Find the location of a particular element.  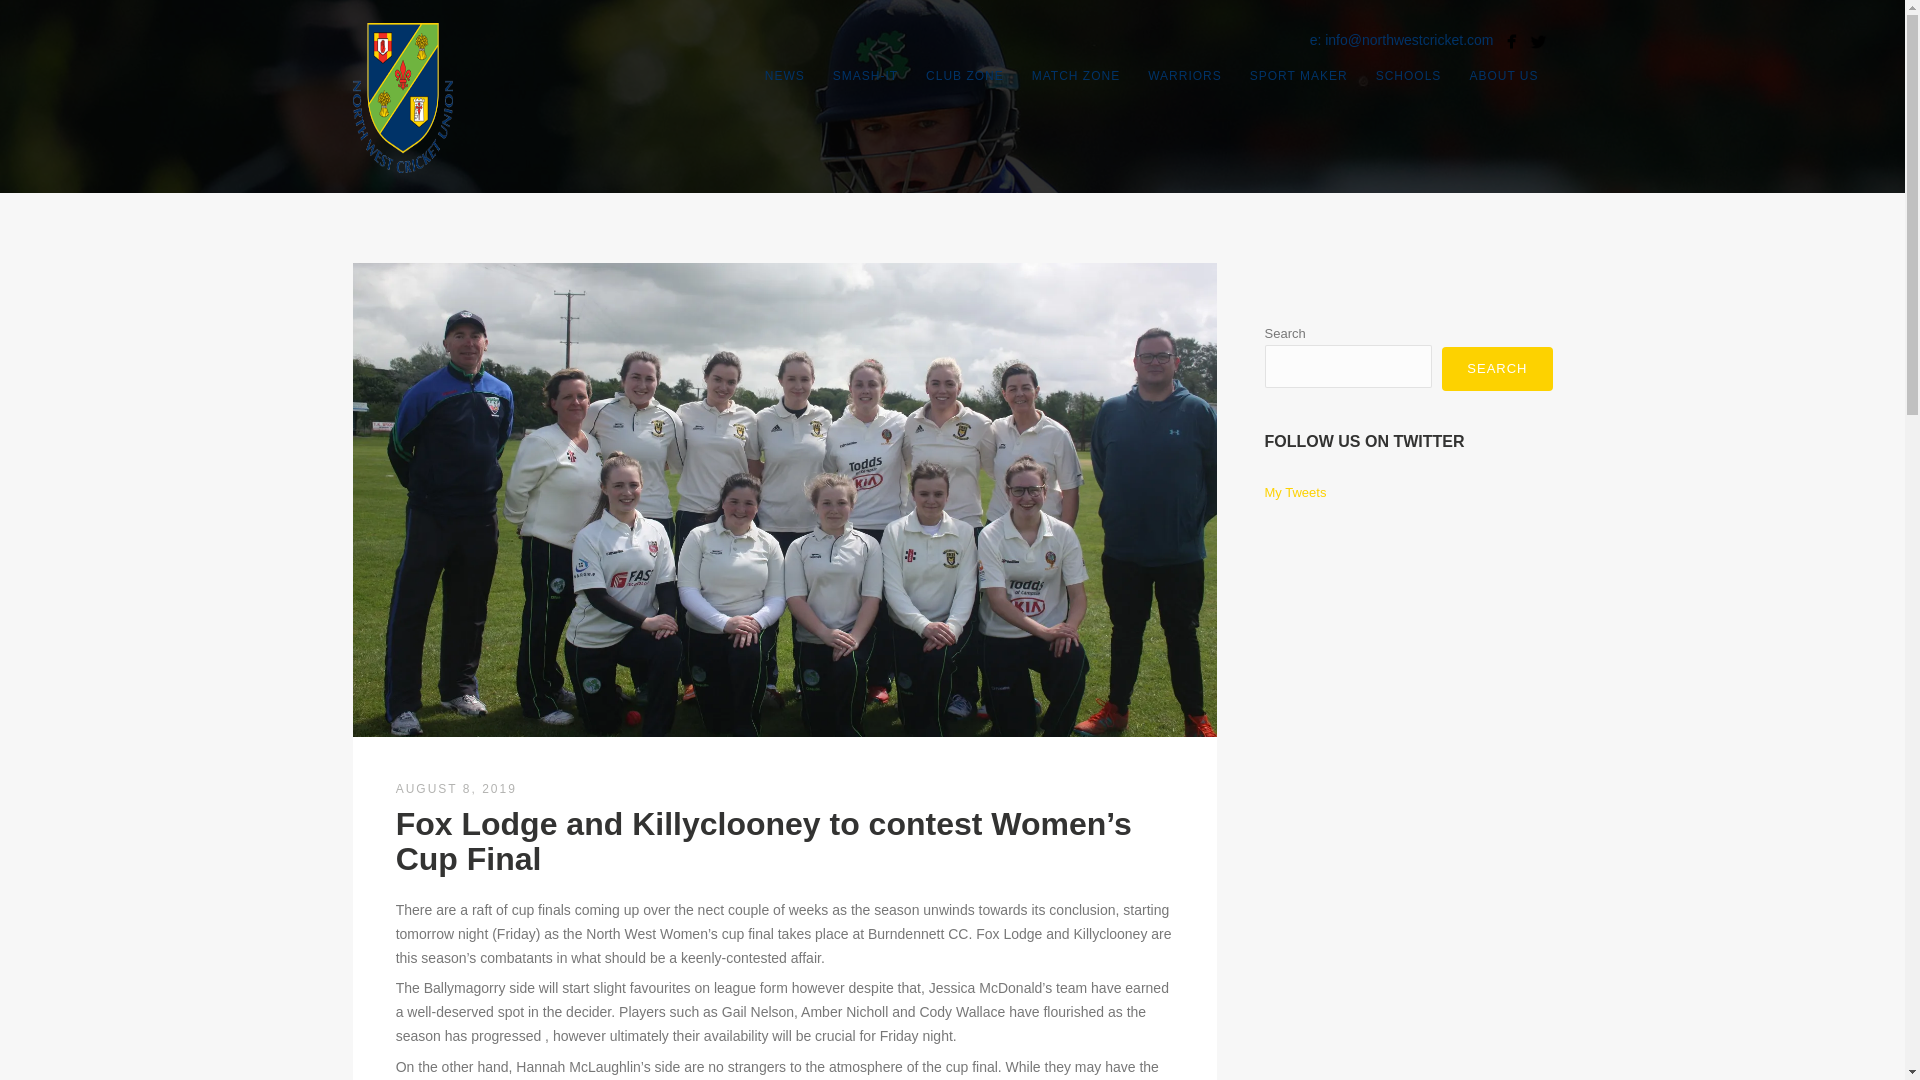

CLUB ZONE is located at coordinates (964, 75).